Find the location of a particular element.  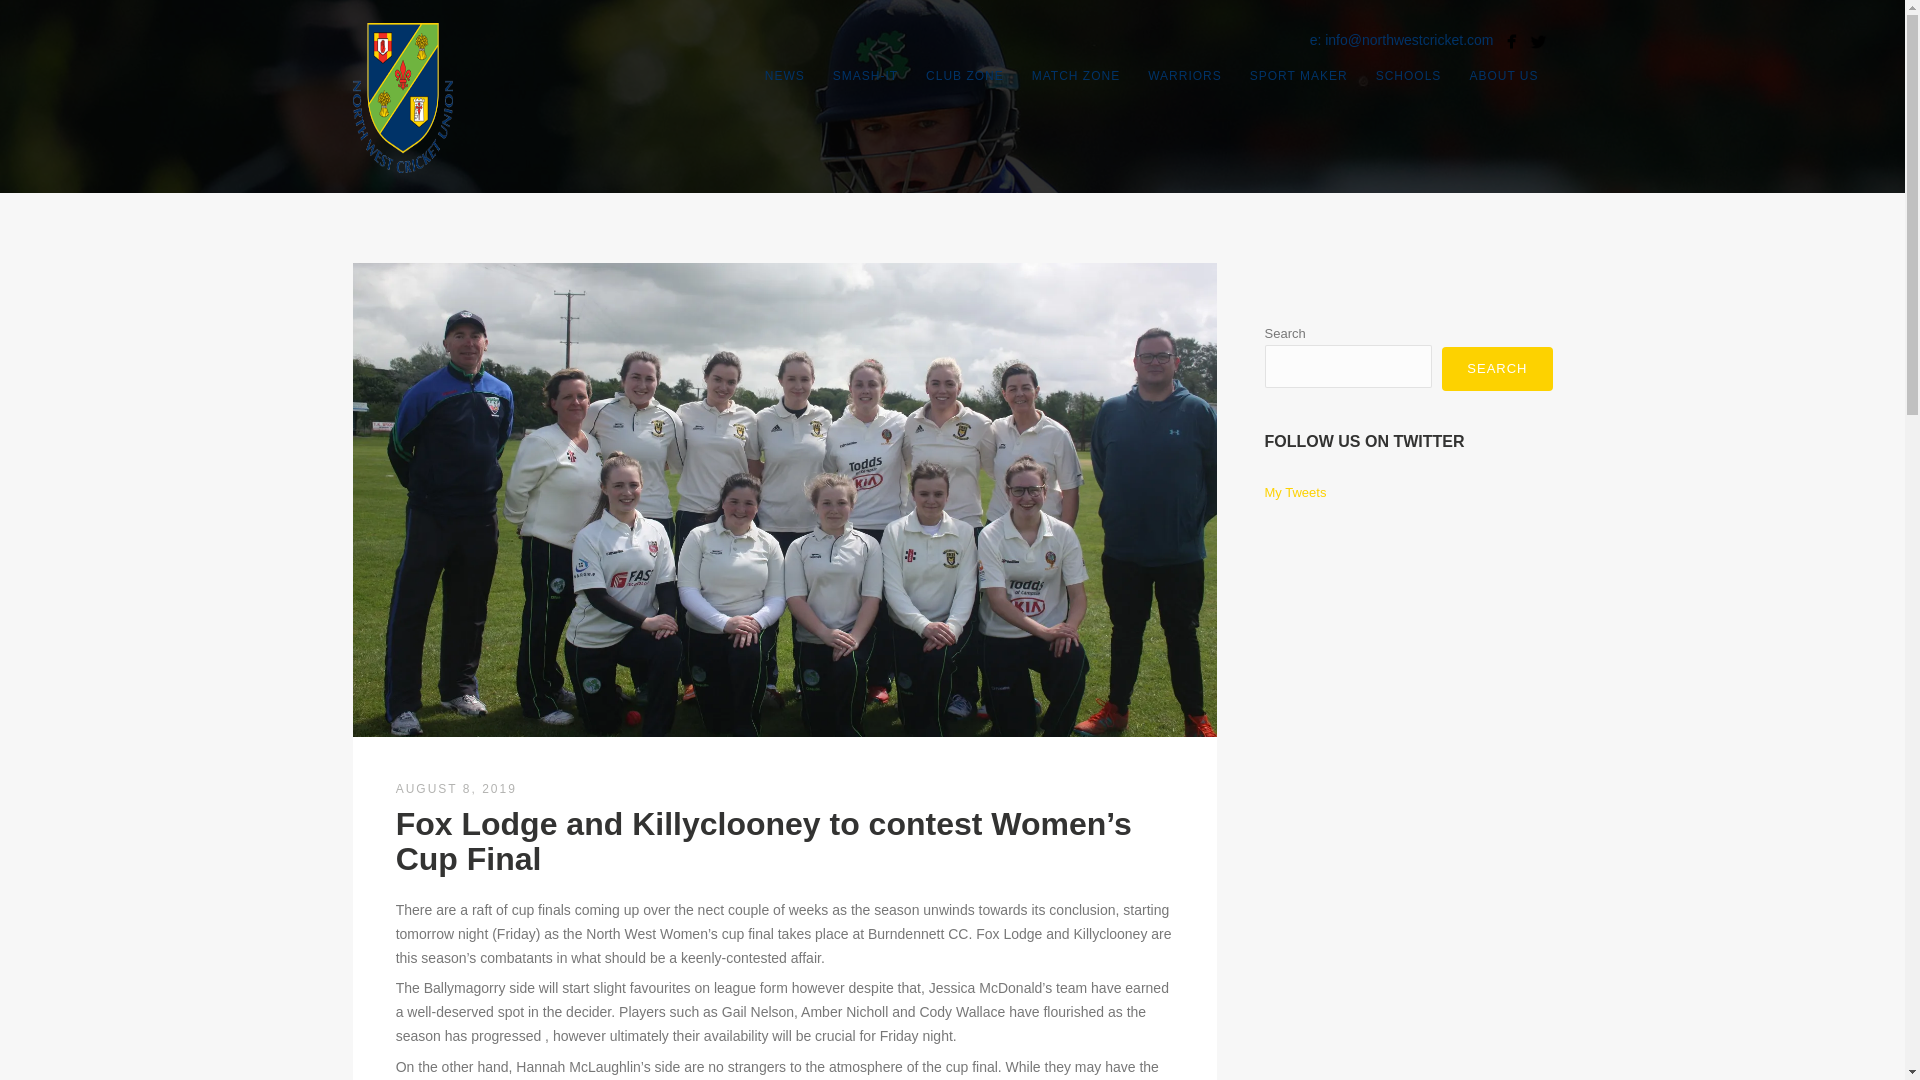

CLUB ZONE is located at coordinates (964, 75).